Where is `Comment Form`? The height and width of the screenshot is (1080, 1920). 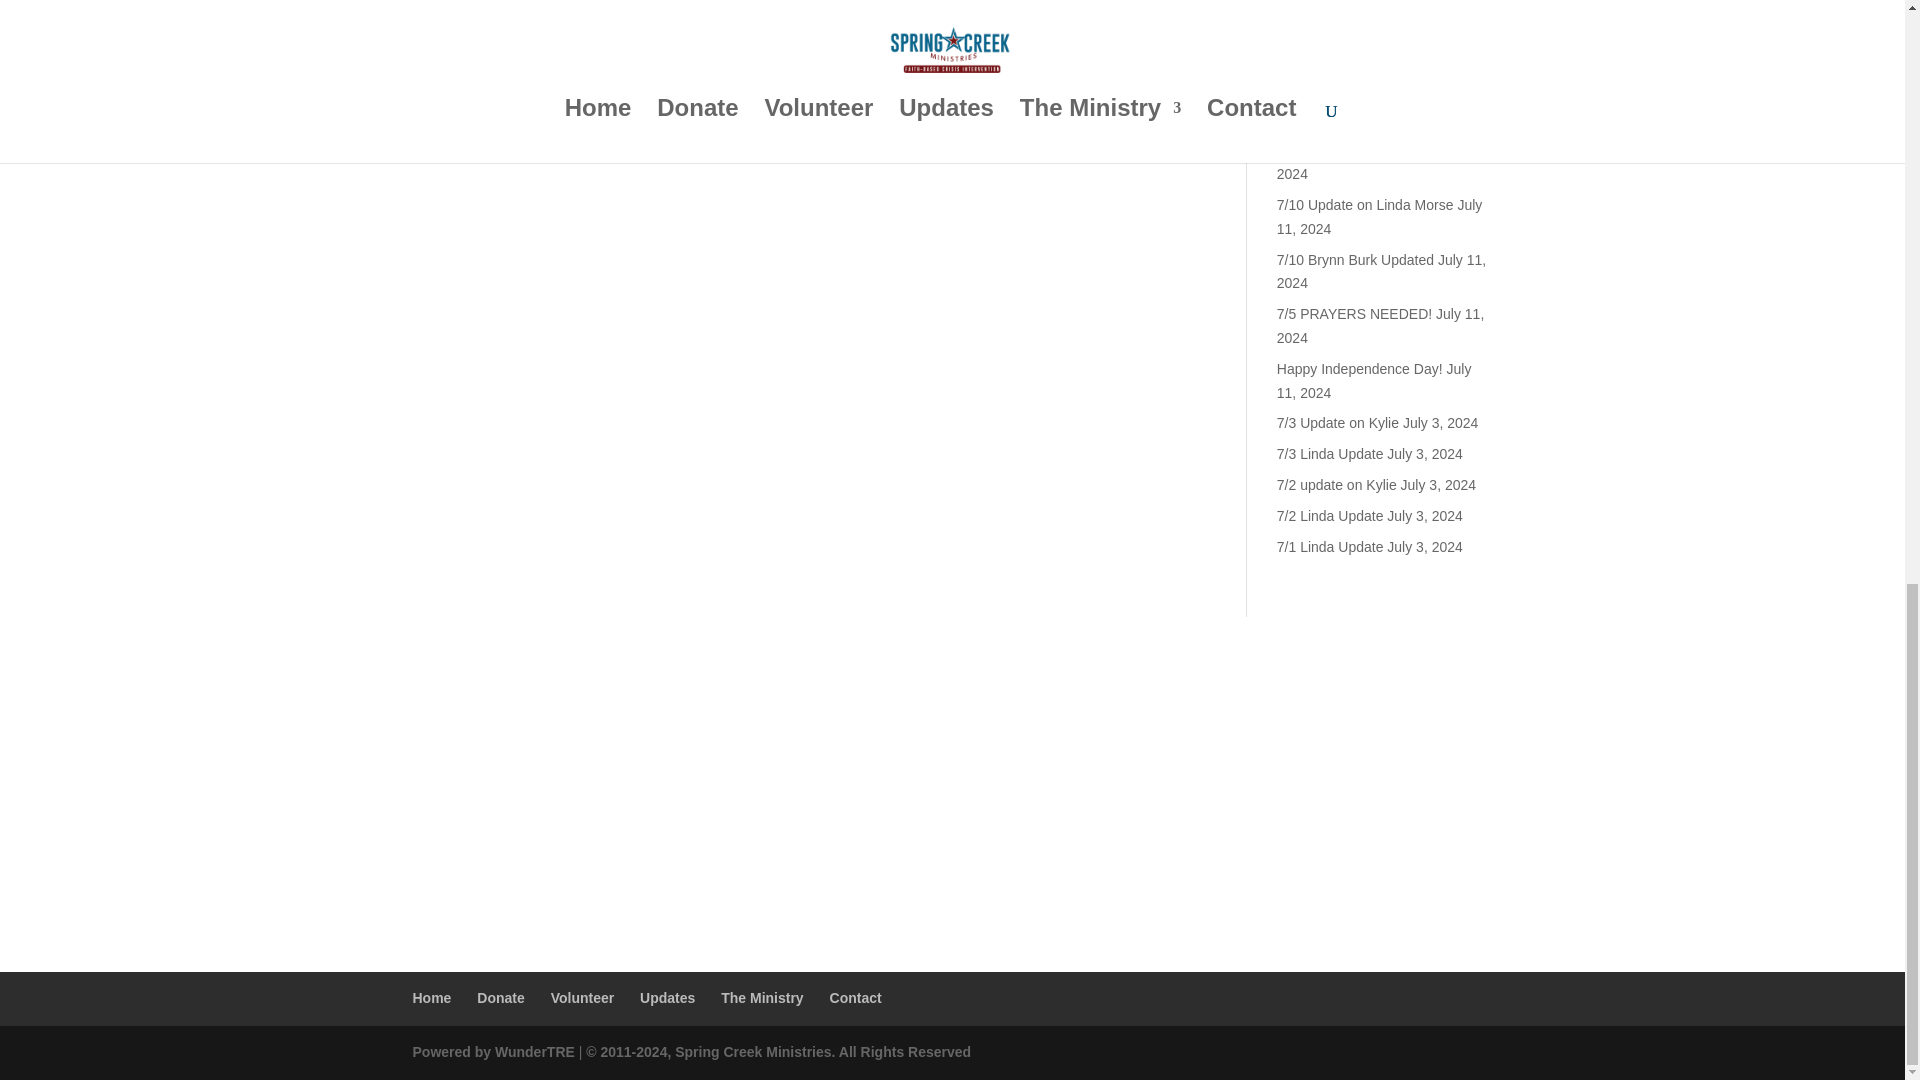 Comment Form is located at coordinates (812, 98).